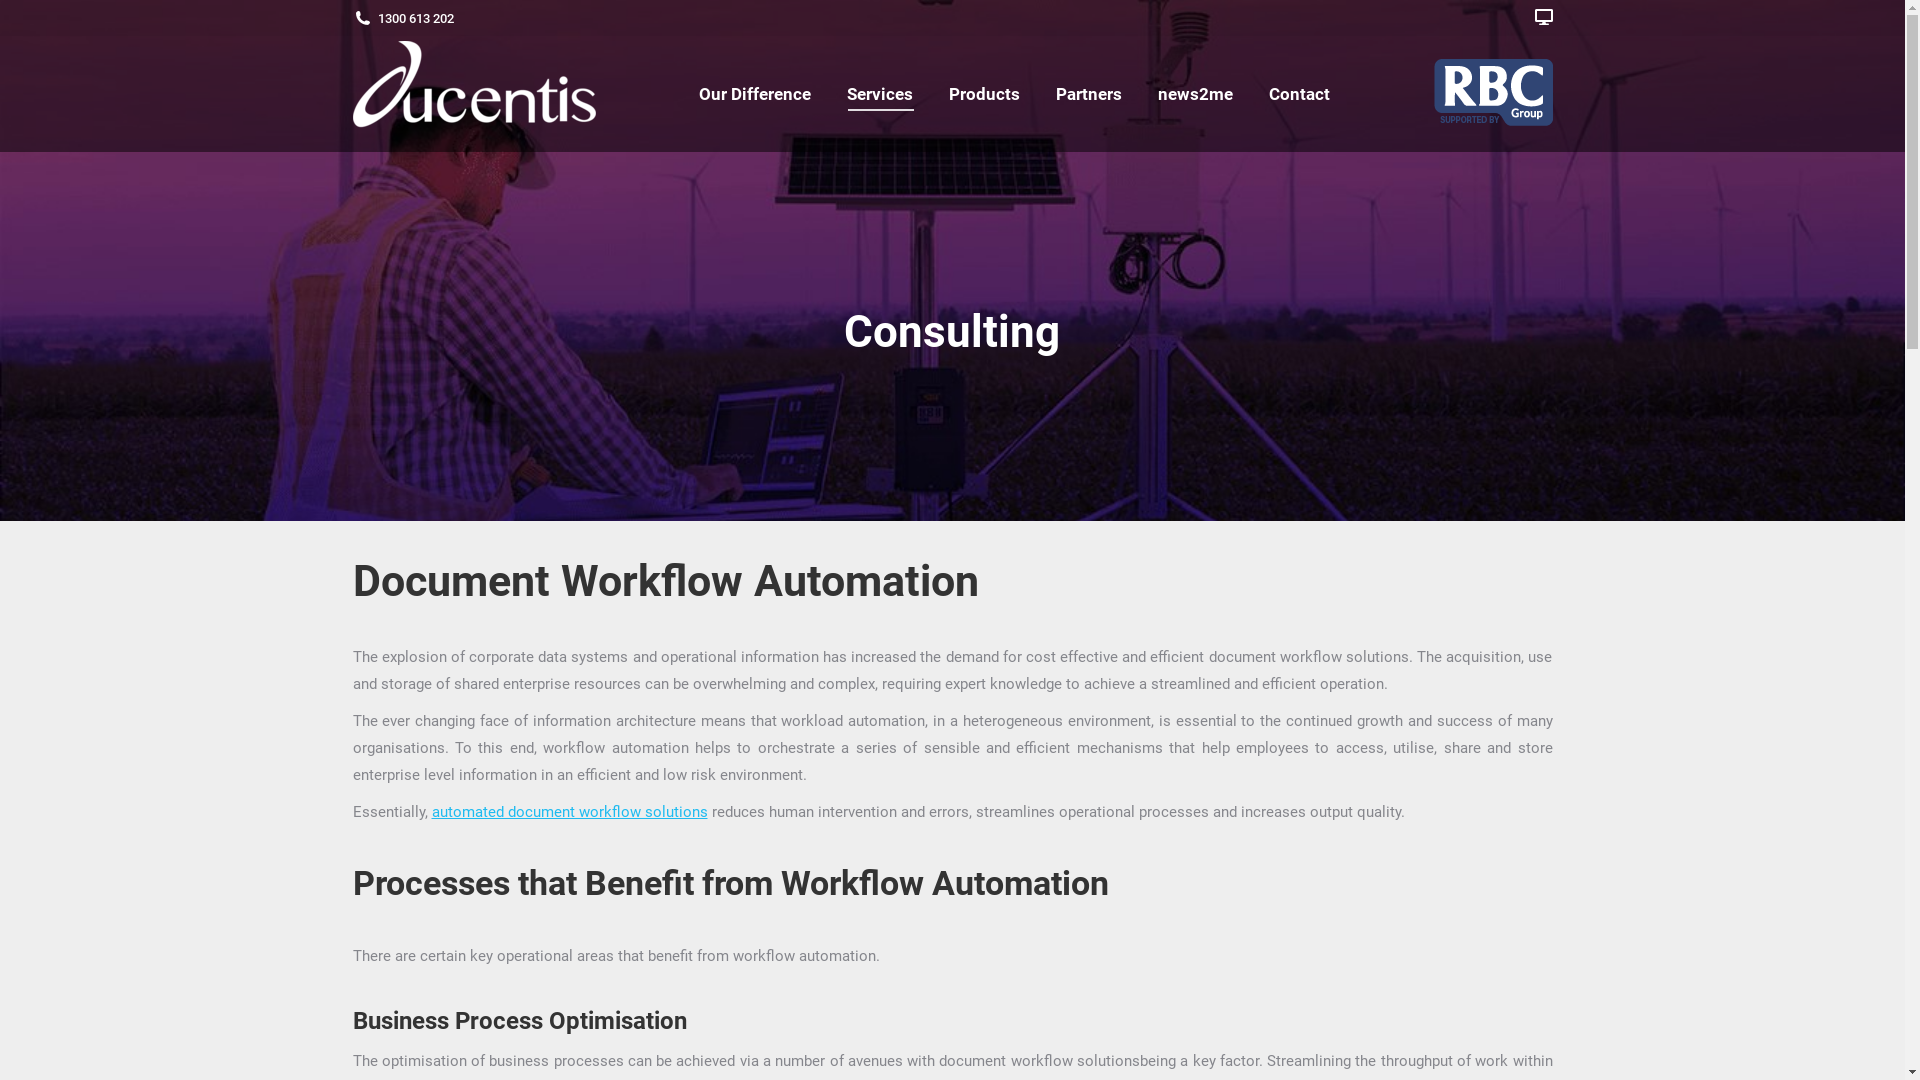 The width and height of the screenshot is (1920, 1080). What do you see at coordinates (1196, 94) in the screenshot?
I see `news2me` at bounding box center [1196, 94].